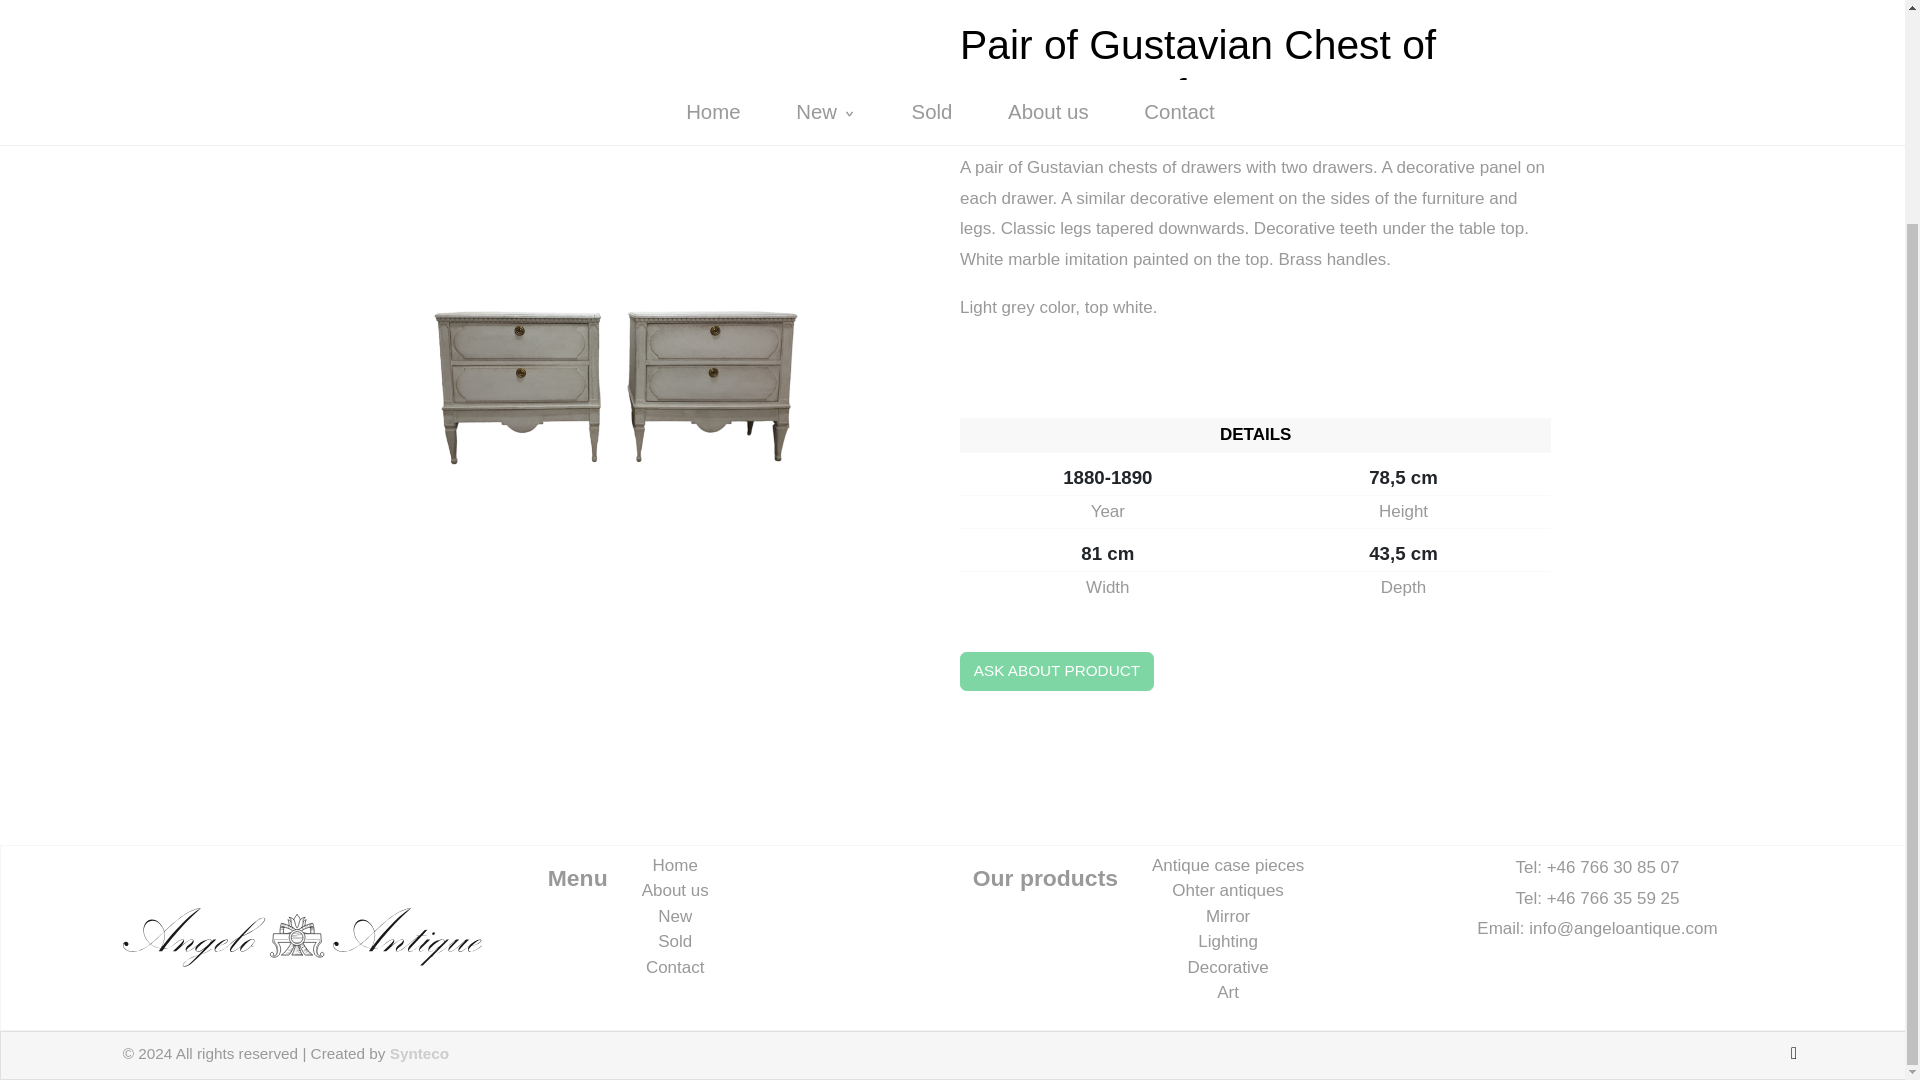 The width and height of the screenshot is (1920, 1080). What do you see at coordinates (1228, 865) in the screenshot?
I see `Antique case pieces` at bounding box center [1228, 865].